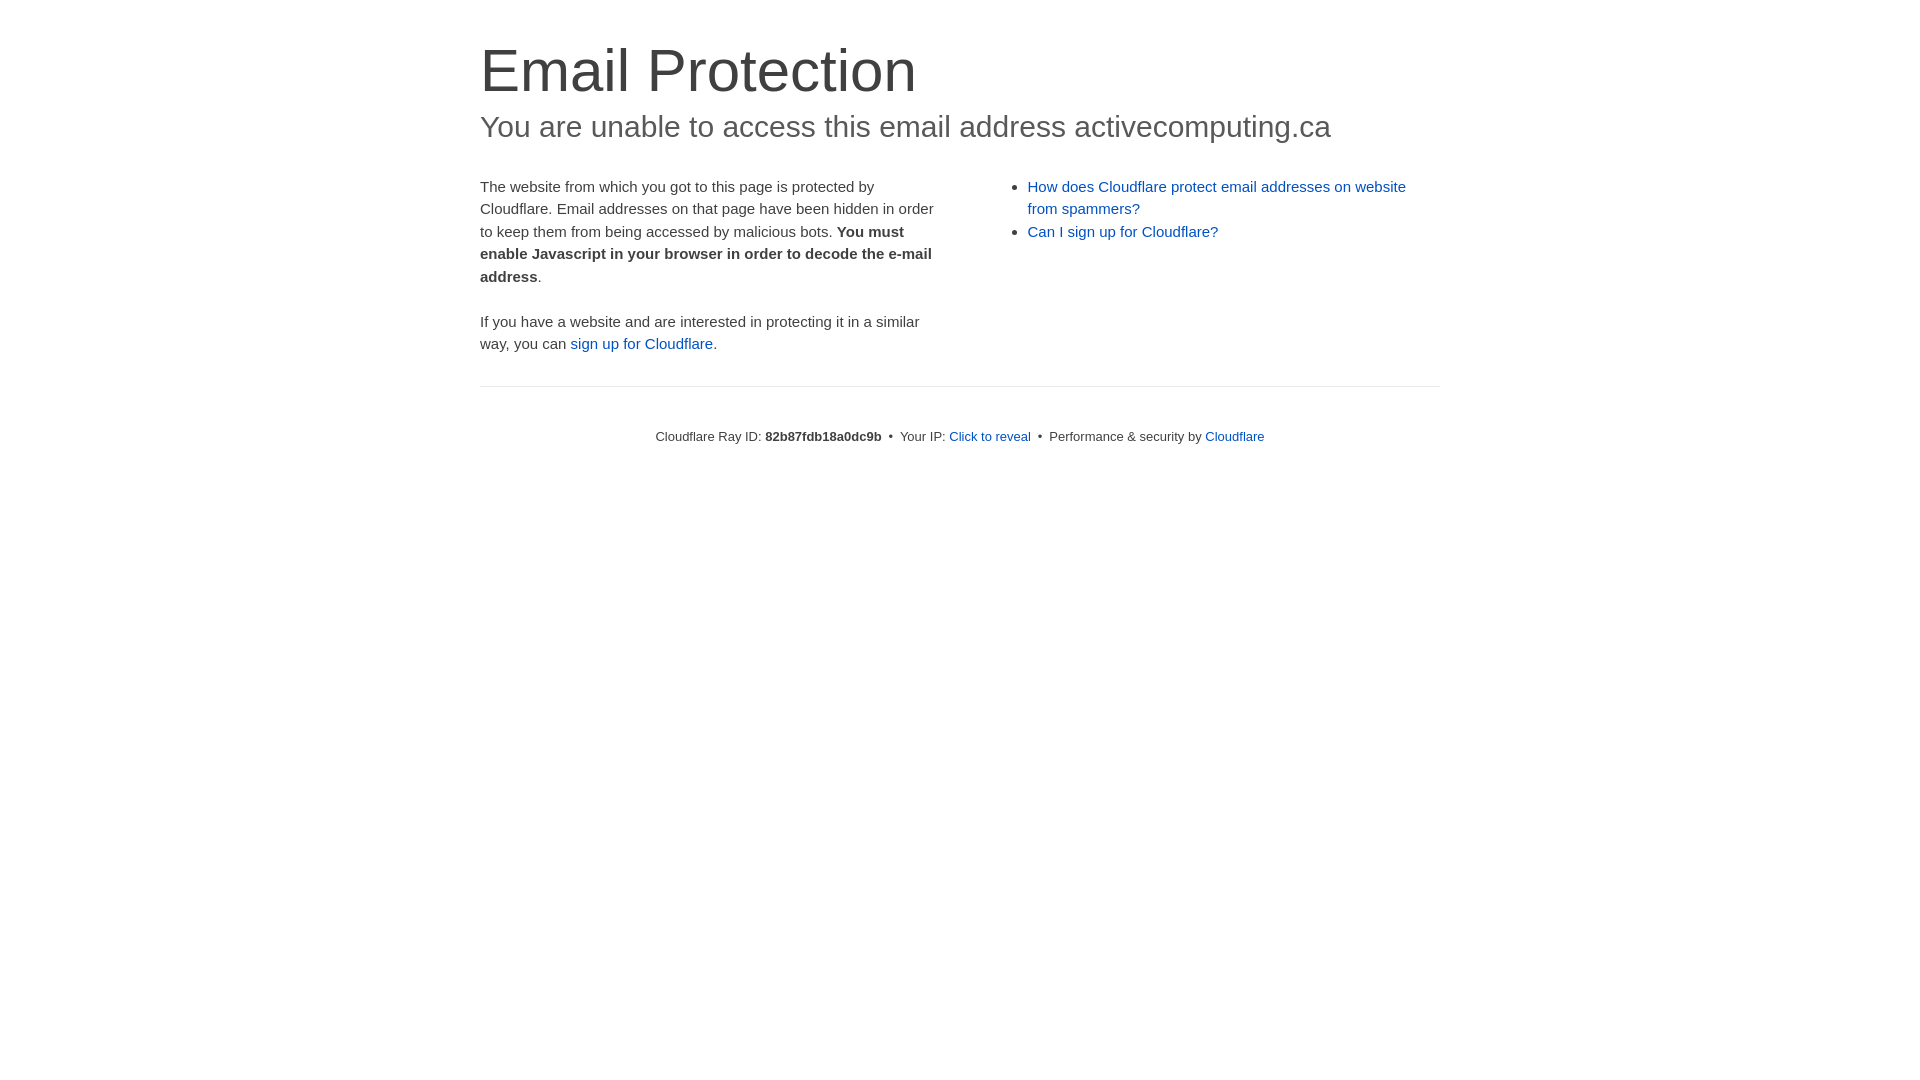  I want to click on Click to reveal, so click(990, 436).